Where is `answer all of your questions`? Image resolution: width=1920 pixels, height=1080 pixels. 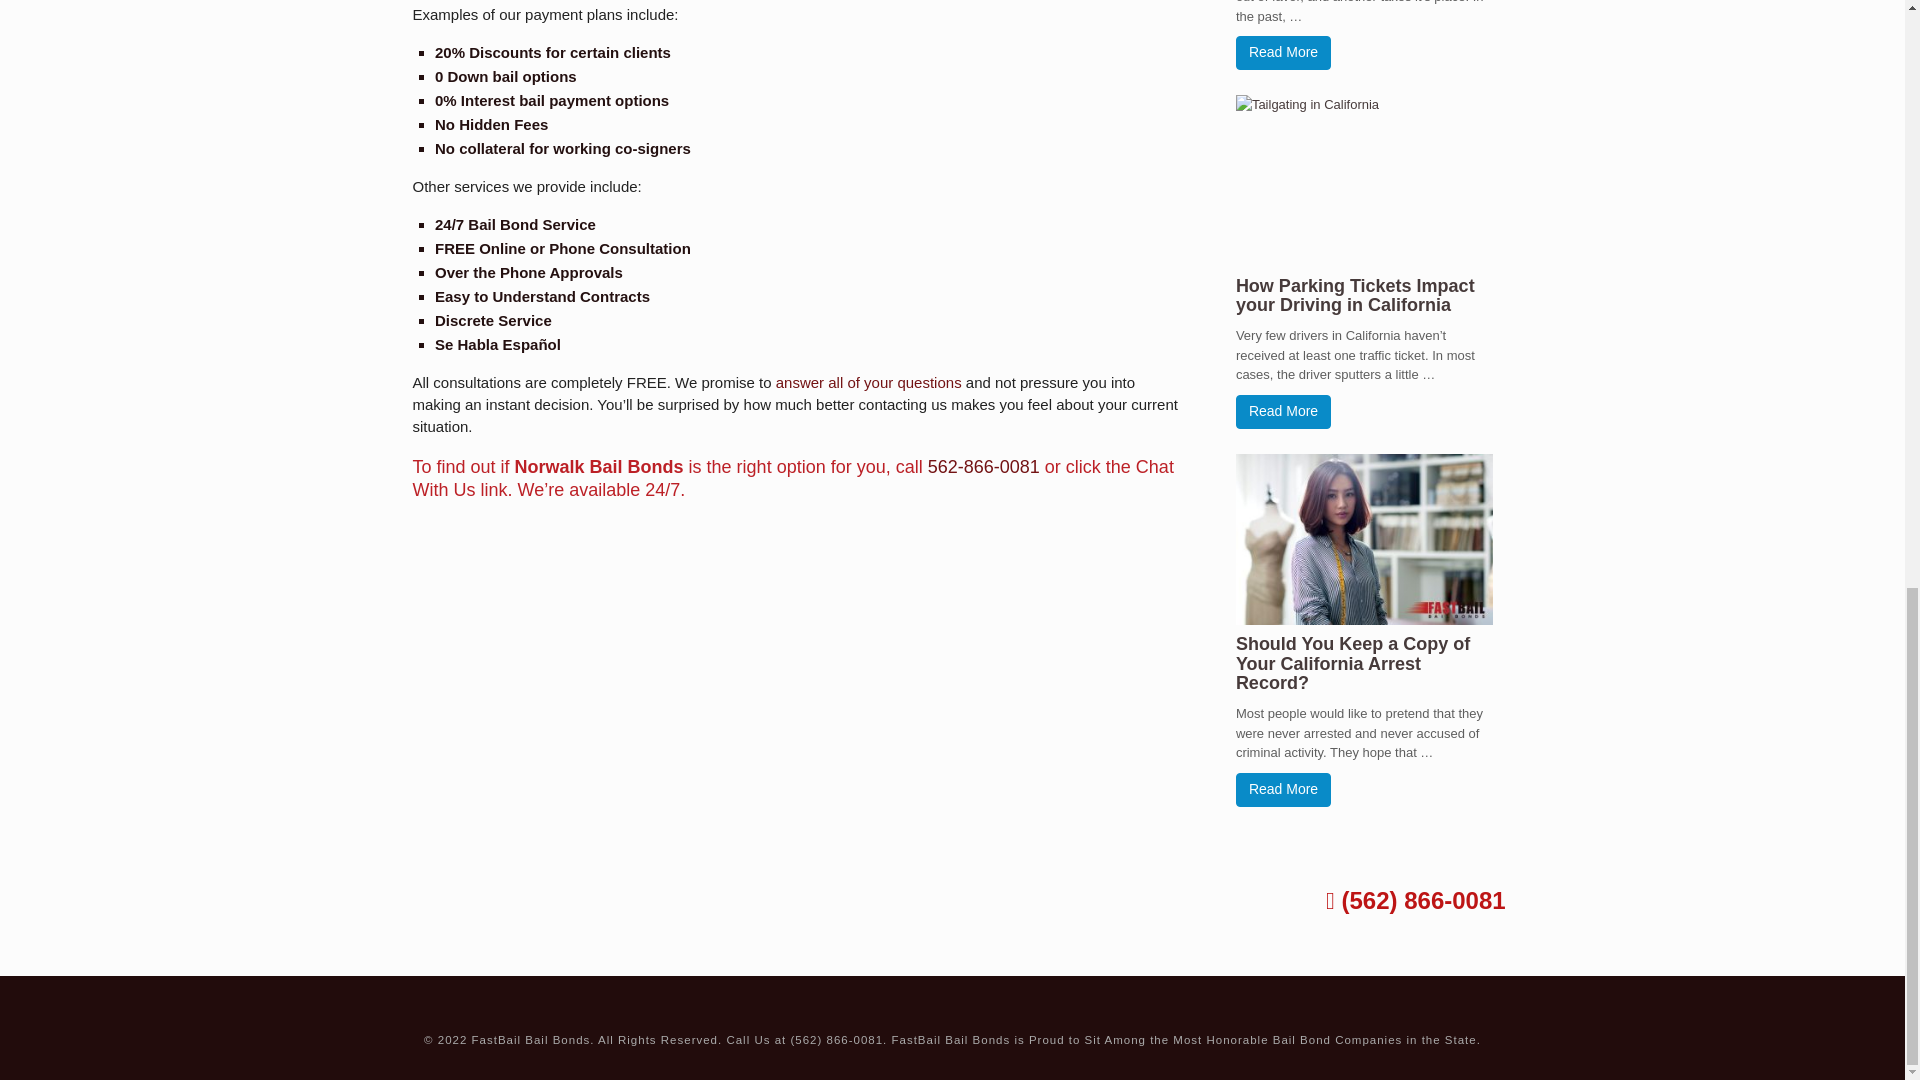
answer all of your questions is located at coordinates (868, 382).